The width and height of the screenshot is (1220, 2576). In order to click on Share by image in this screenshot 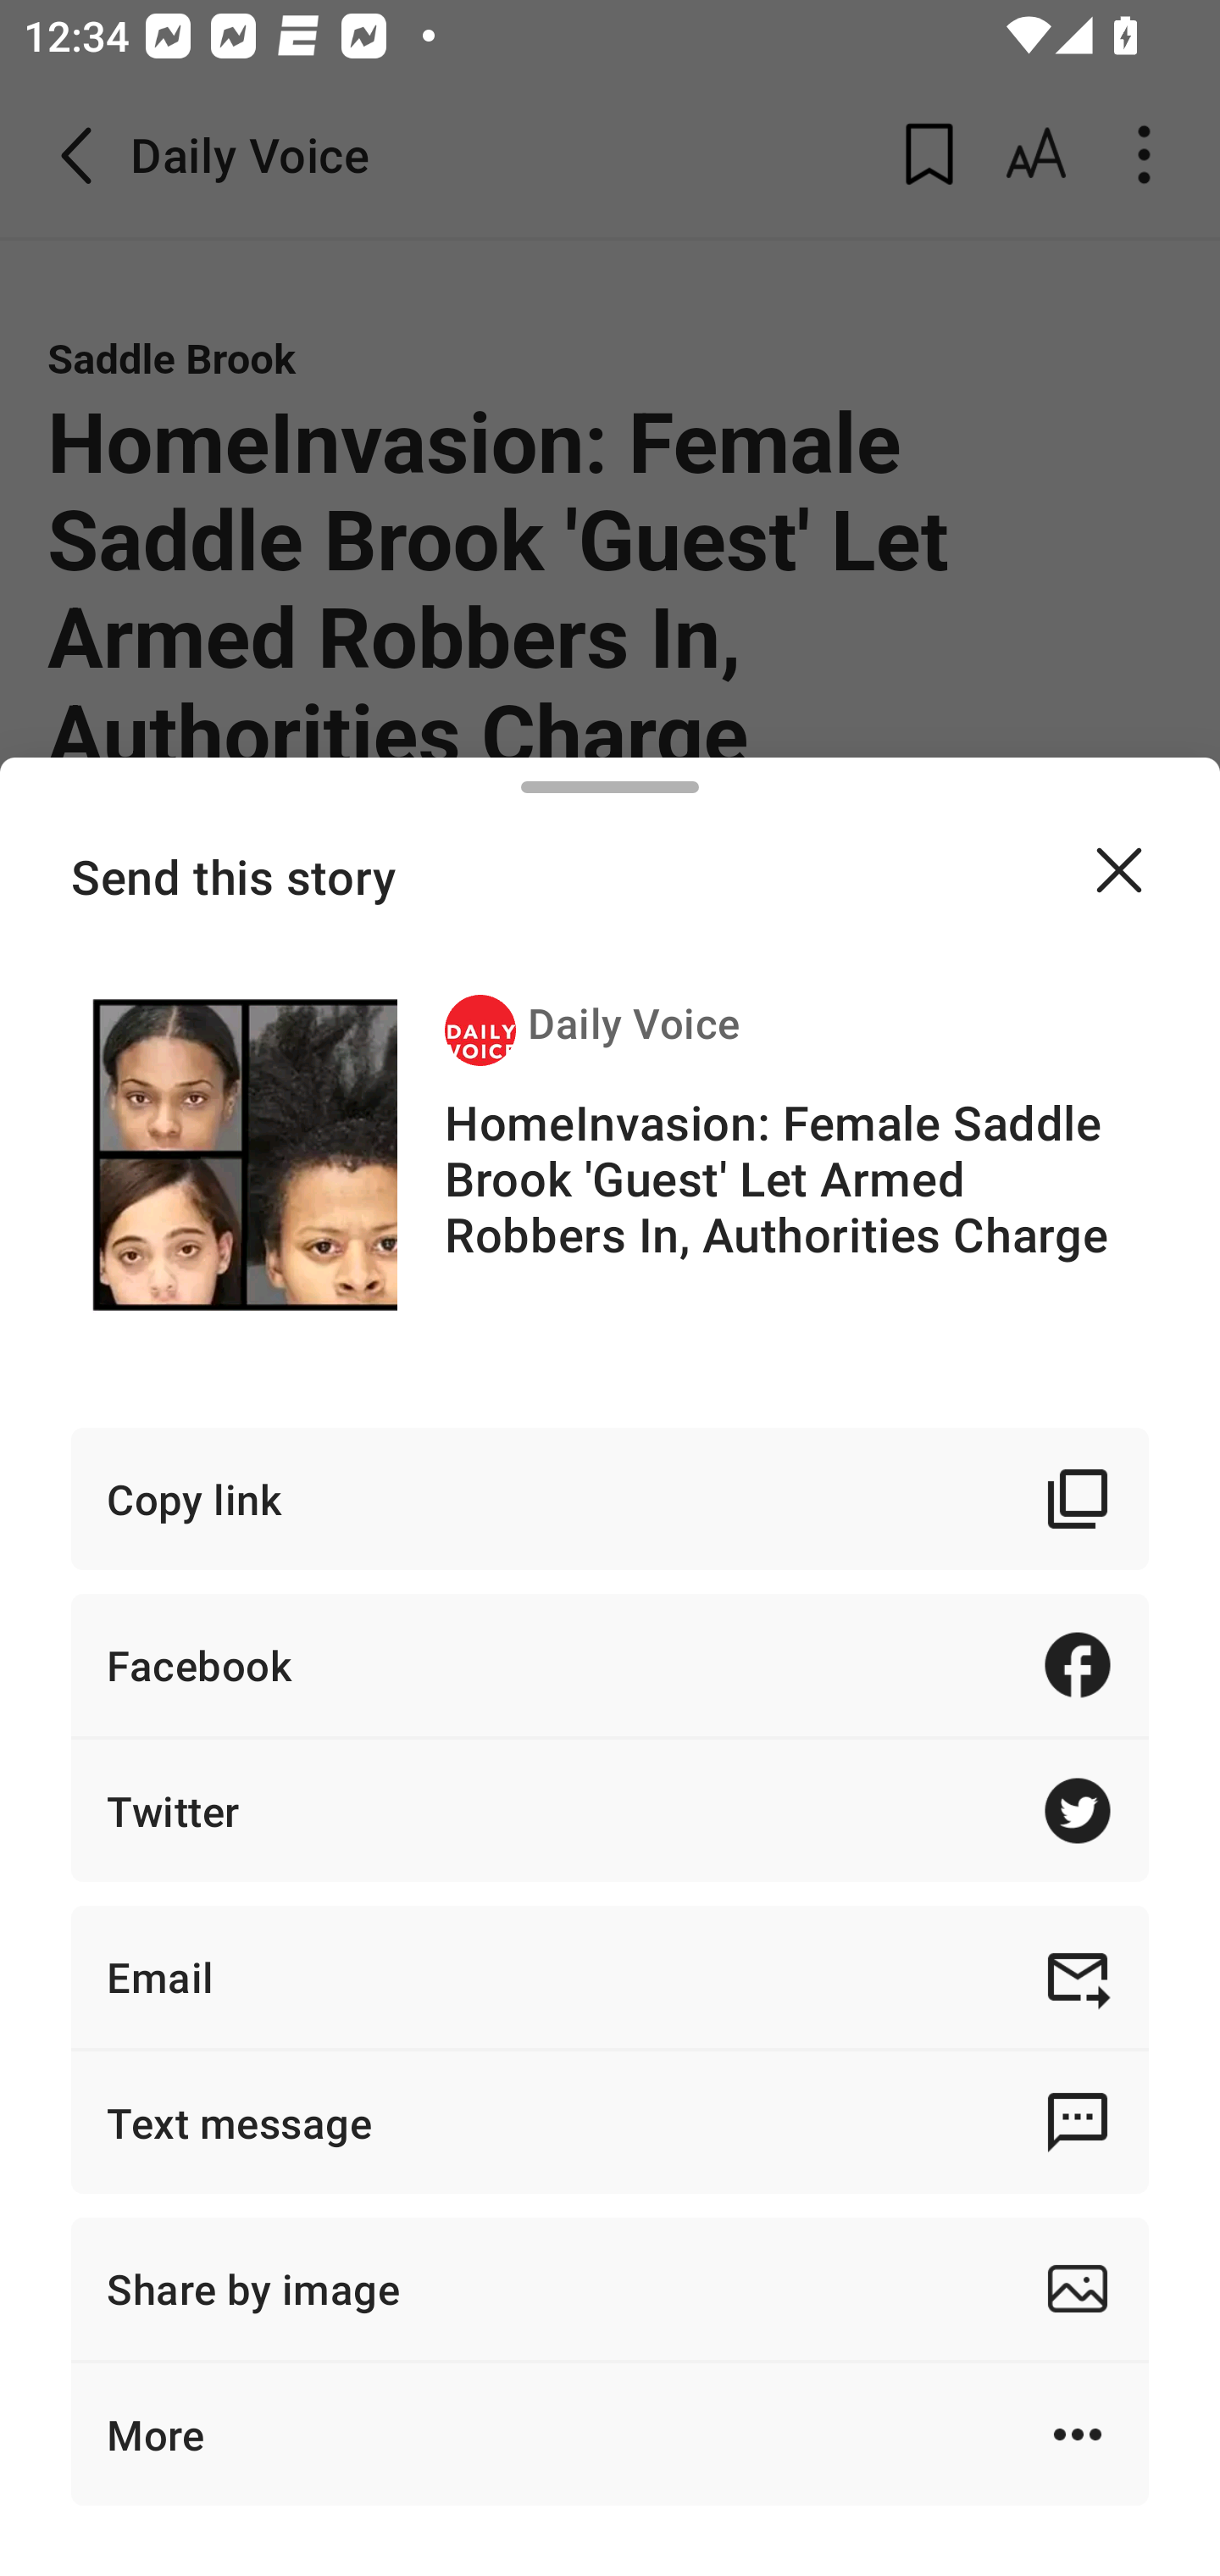, I will do `click(610, 2288)`.